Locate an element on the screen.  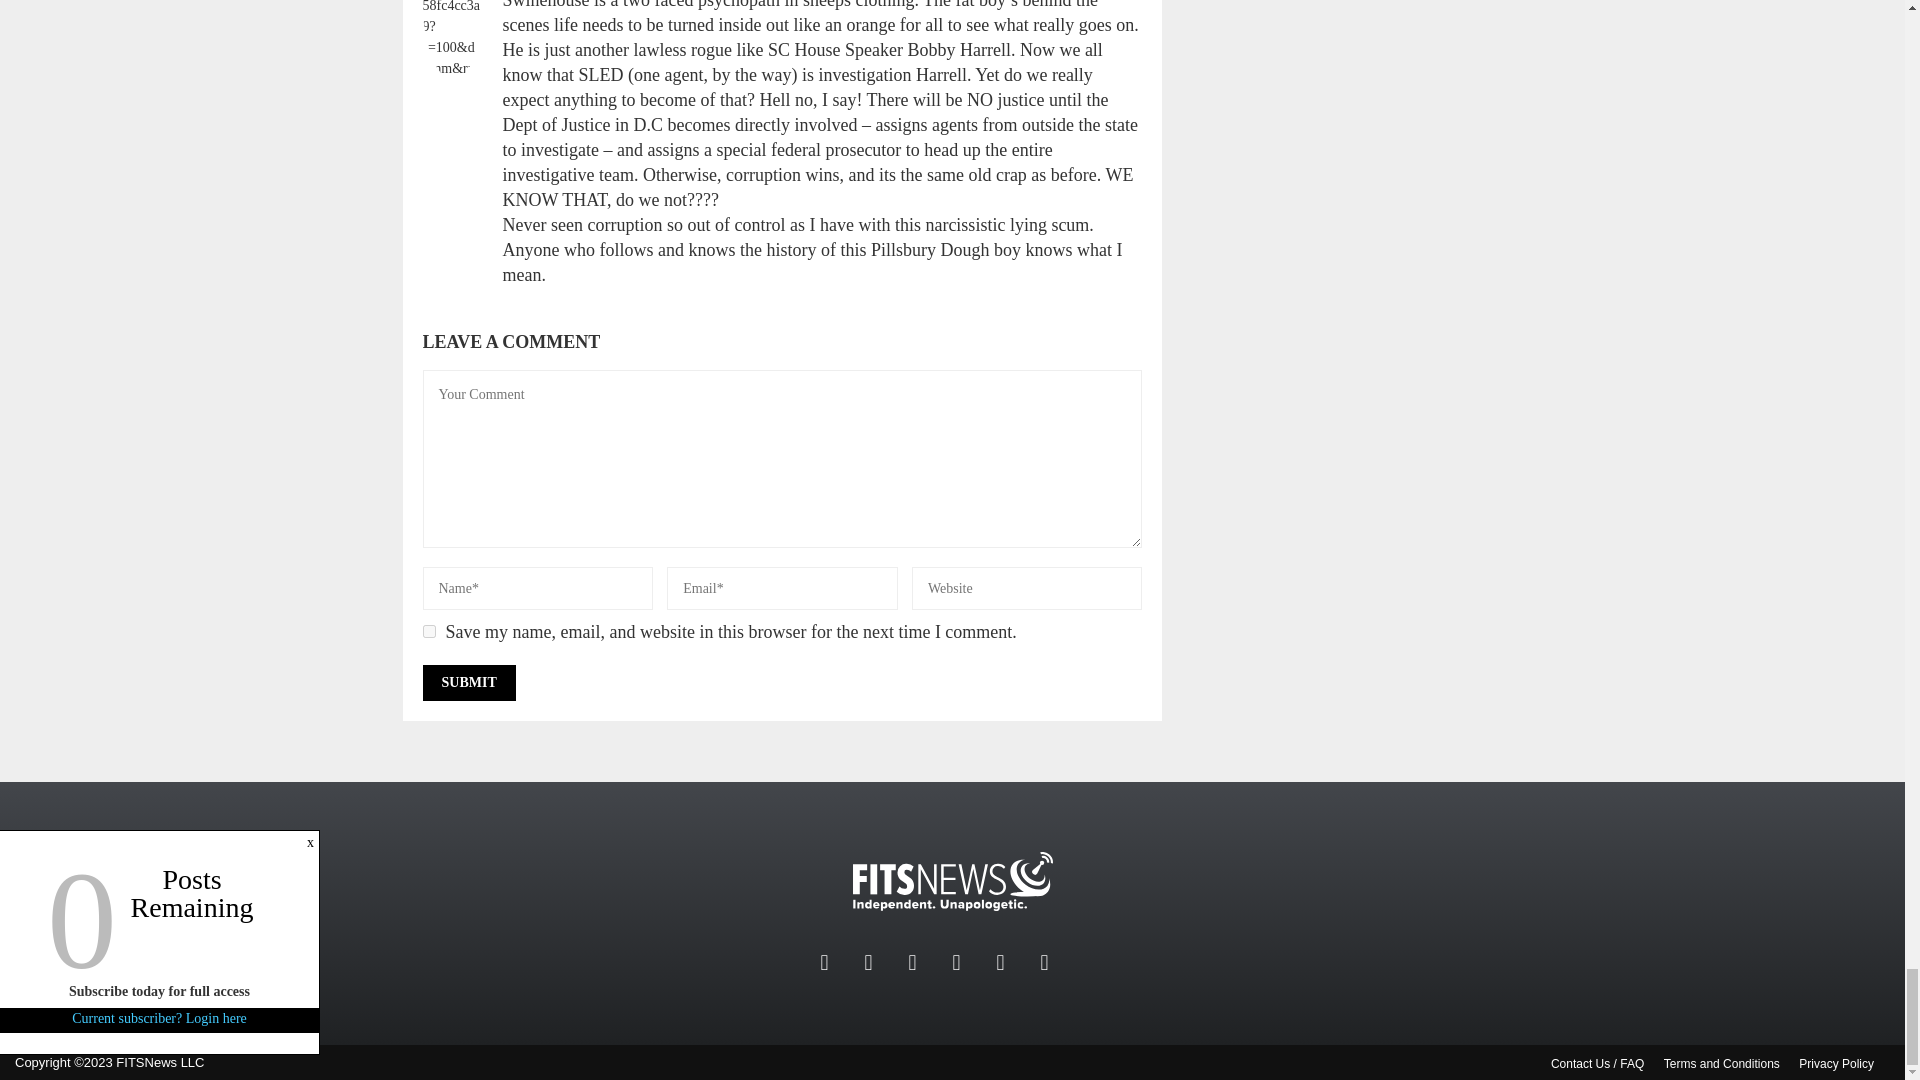
Submit is located at coordinates (468, 682).